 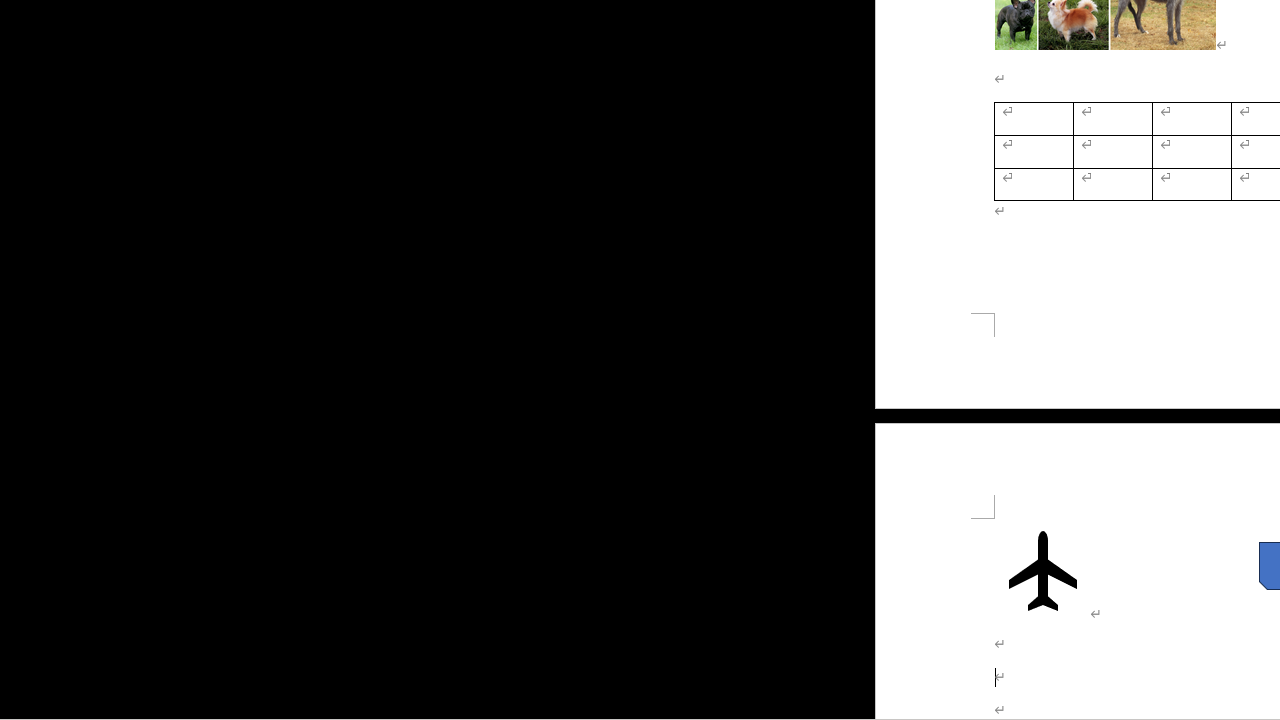 I want to click on Airplane with solid fill, so click(x=1042, y=570).